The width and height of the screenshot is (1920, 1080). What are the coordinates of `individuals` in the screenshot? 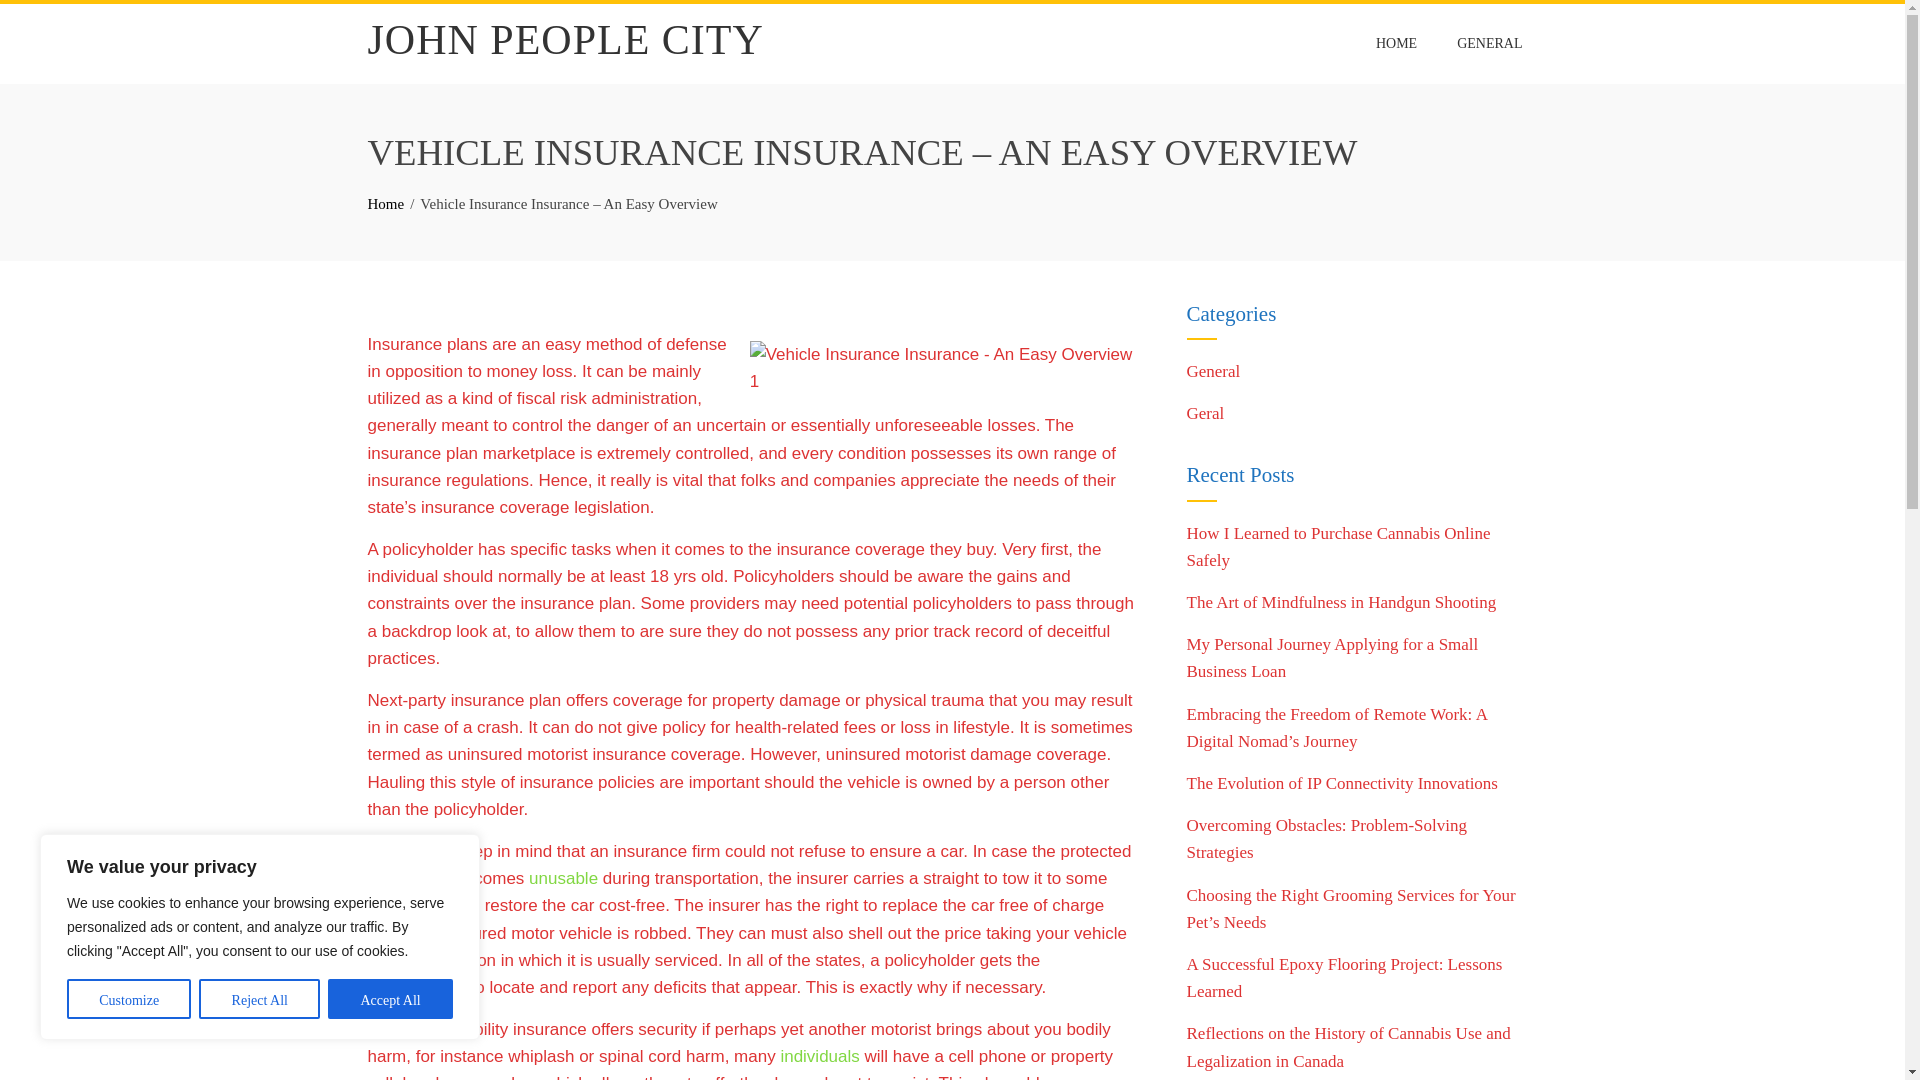 It's located at (818, 1056).